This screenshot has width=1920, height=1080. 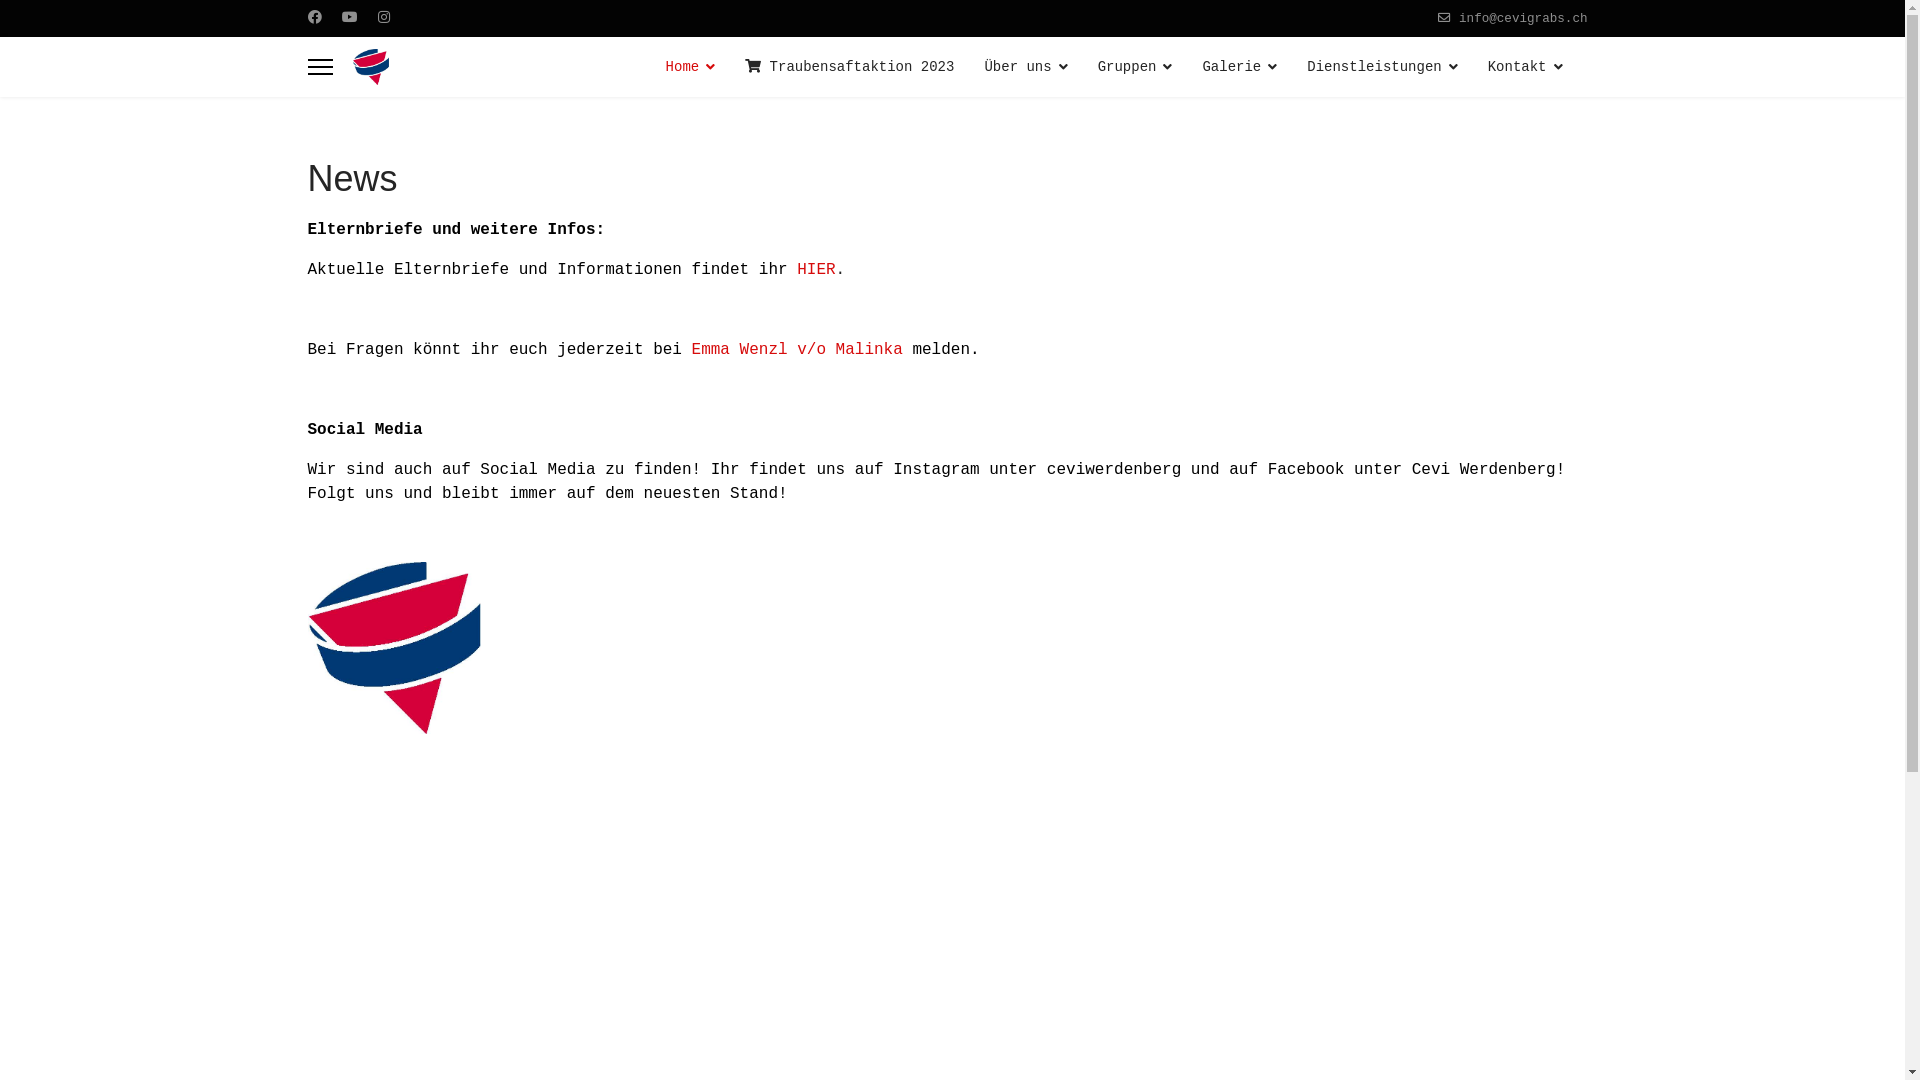 I want to click on info@cevigrabs.ch, so click(x=1523, y=19).